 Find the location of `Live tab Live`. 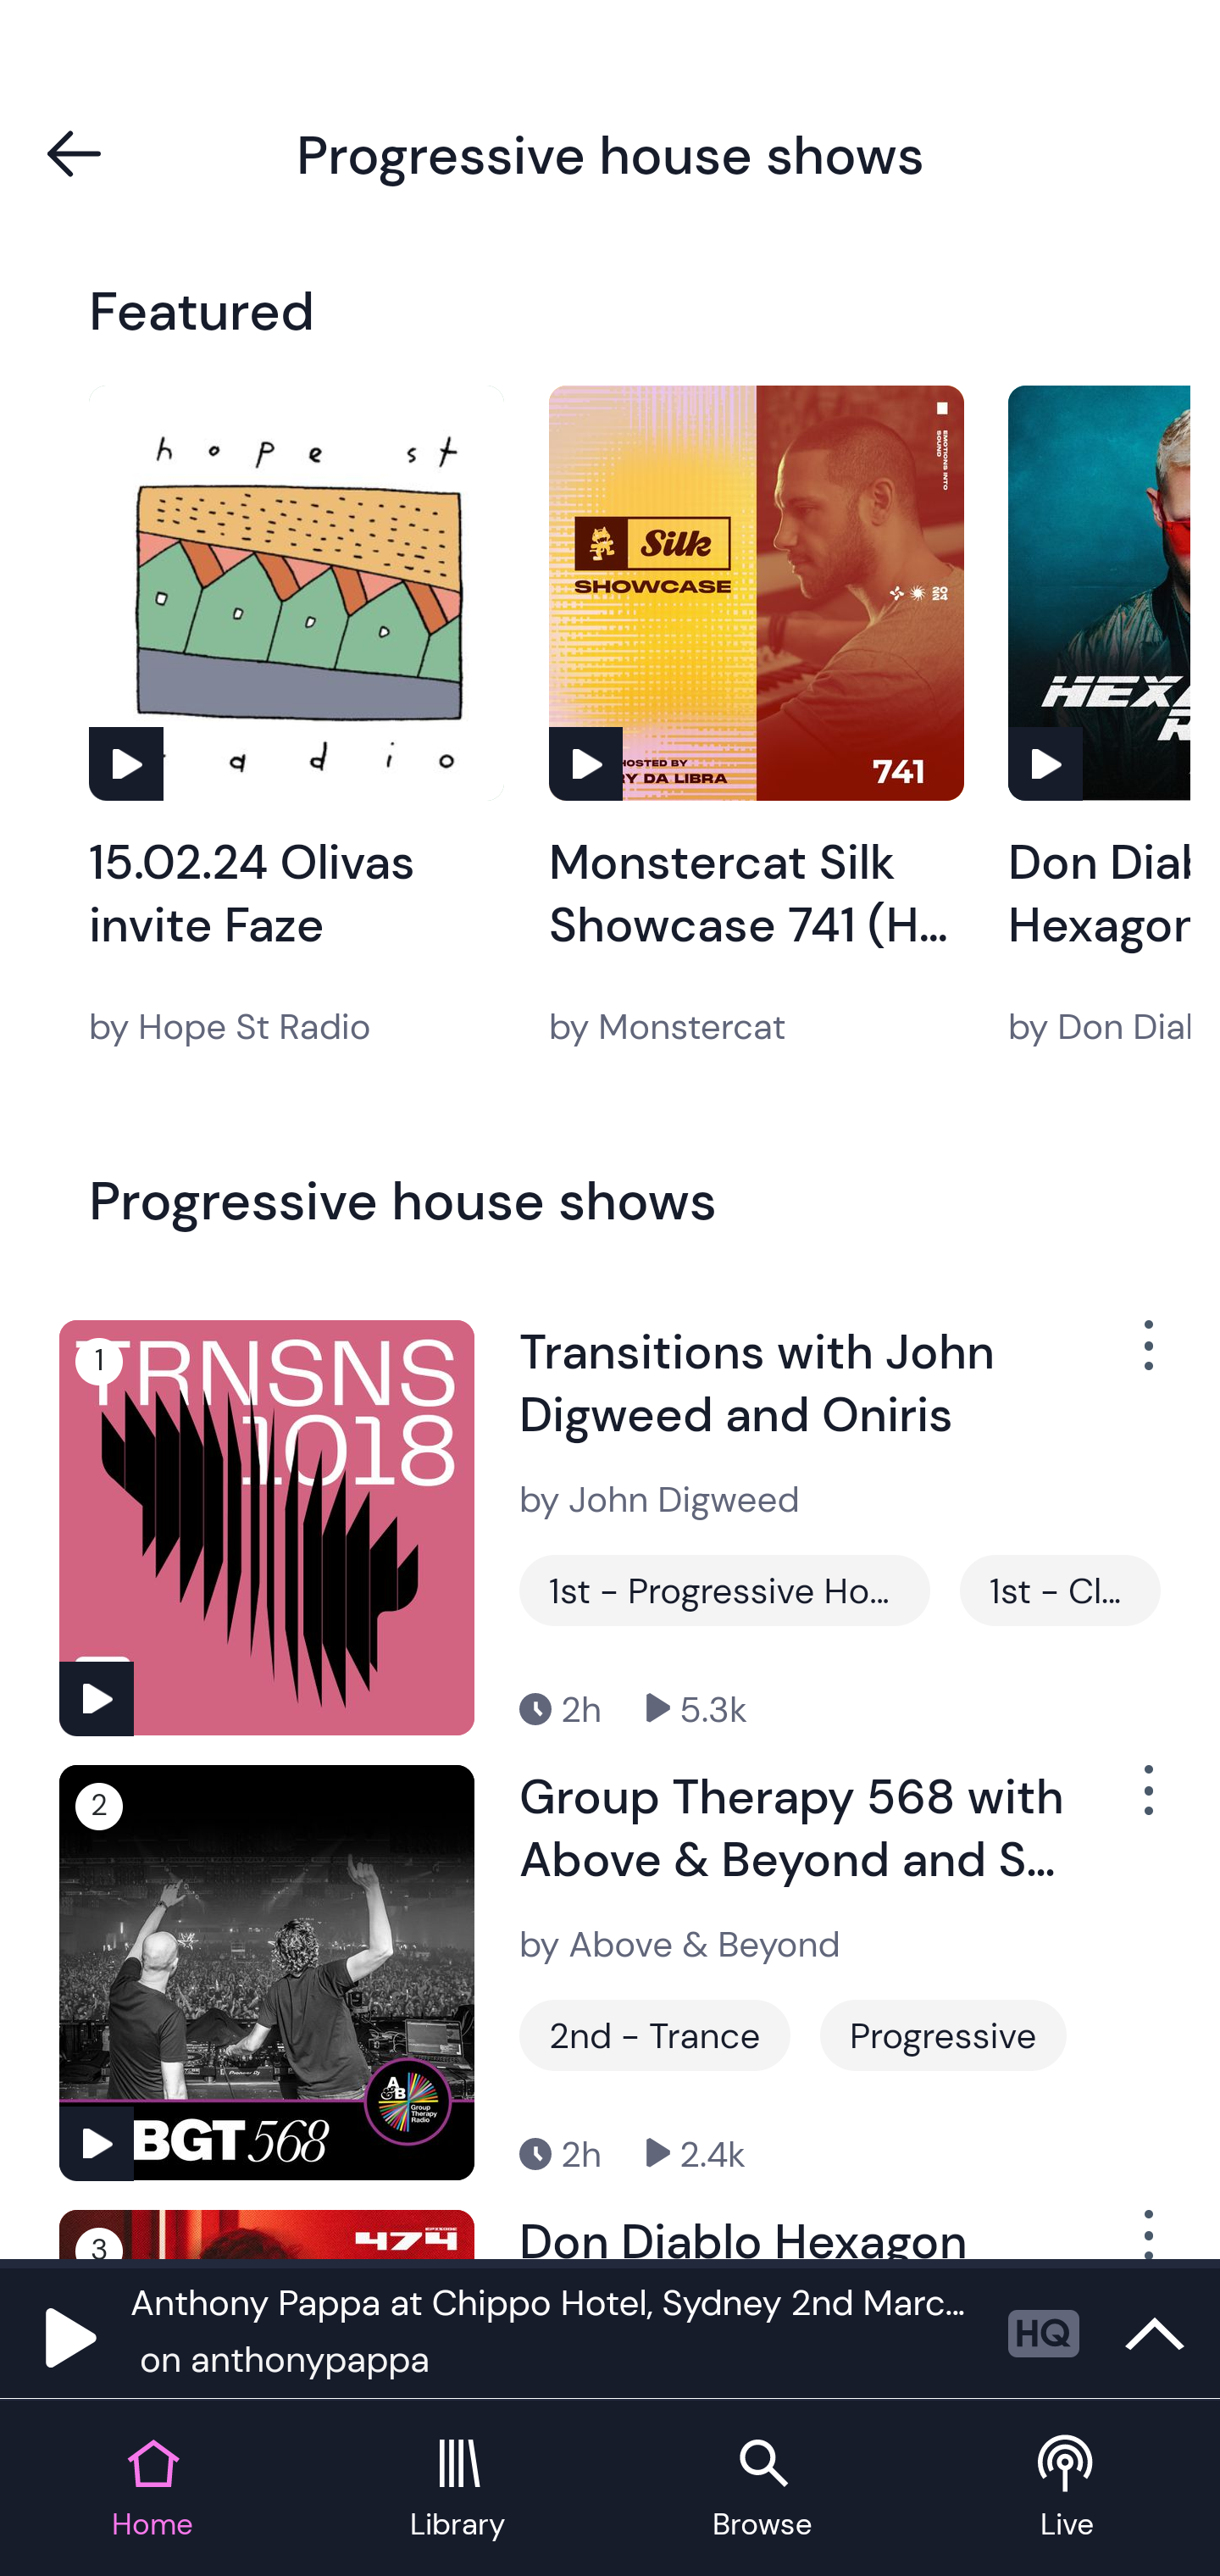

Live tab Live is located at coordinates (1067, 2490).